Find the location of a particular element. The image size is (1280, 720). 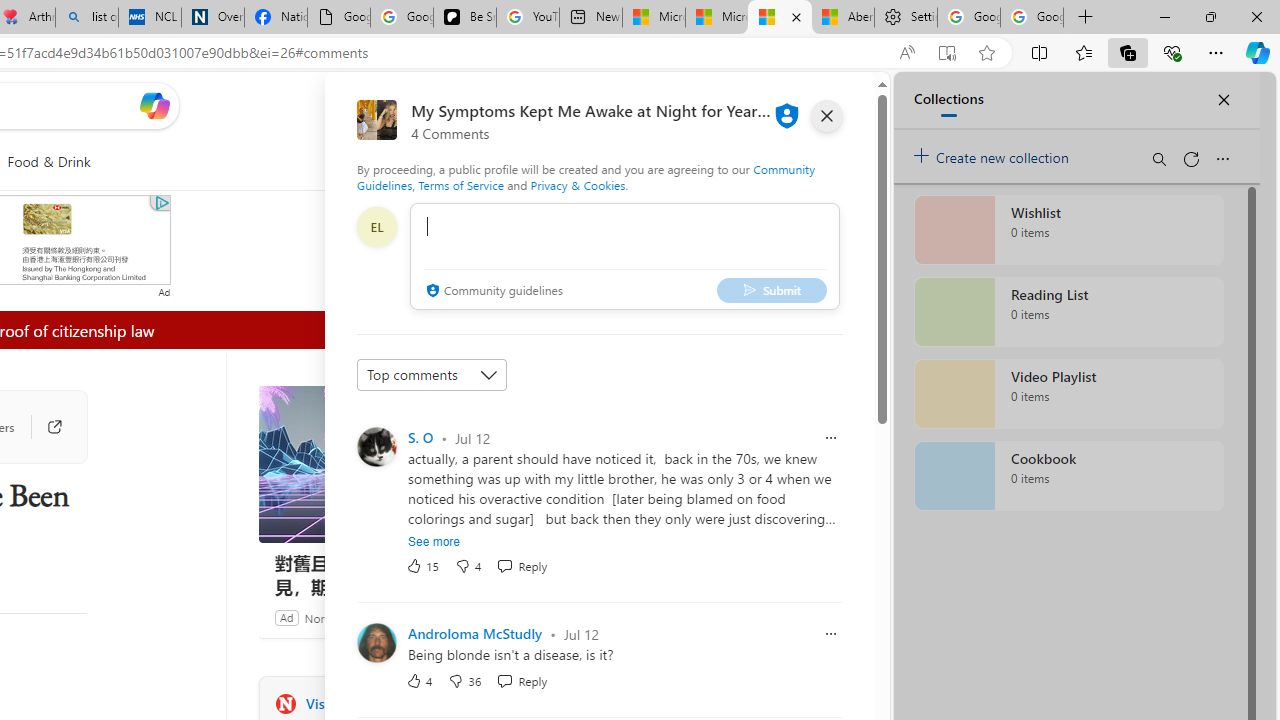

Report comment is located at coordinates (831, 634).